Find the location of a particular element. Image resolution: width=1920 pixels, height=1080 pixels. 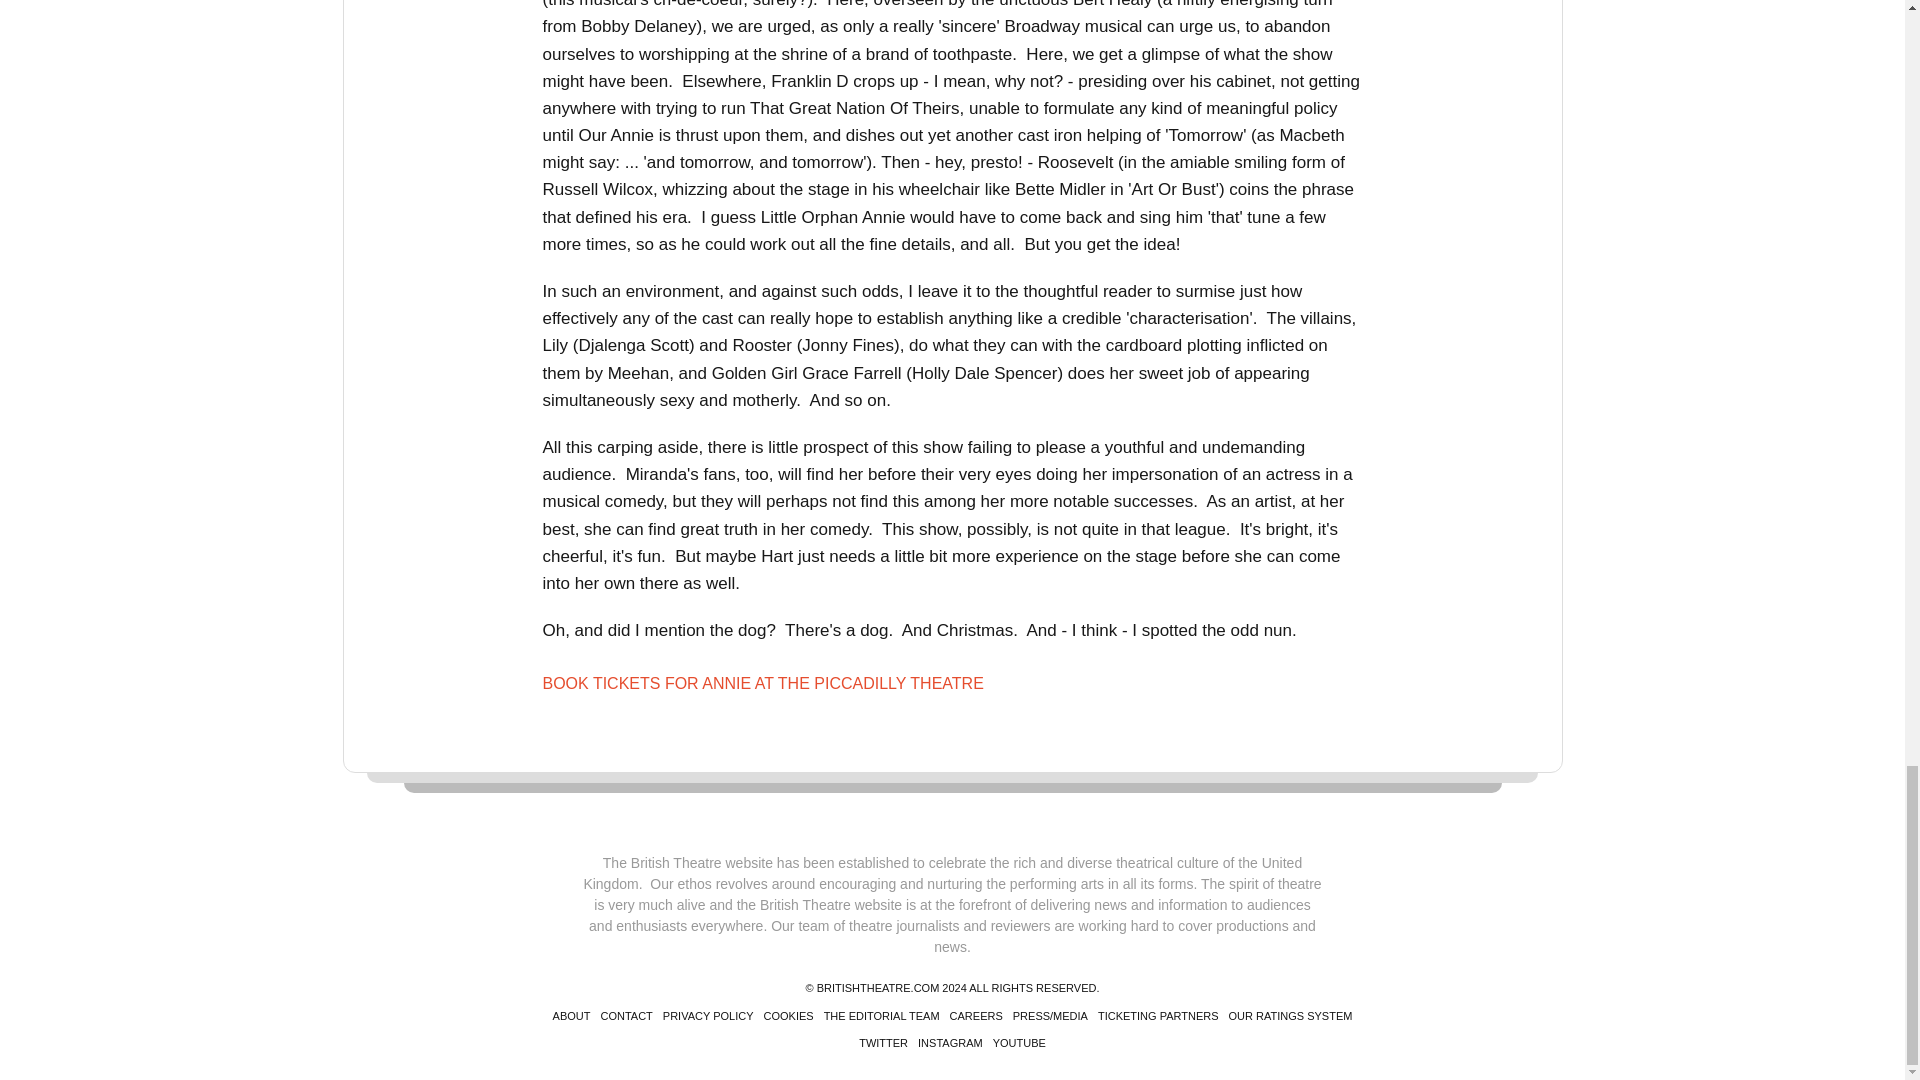

ABOUT is located at coordinates (572, 1015).